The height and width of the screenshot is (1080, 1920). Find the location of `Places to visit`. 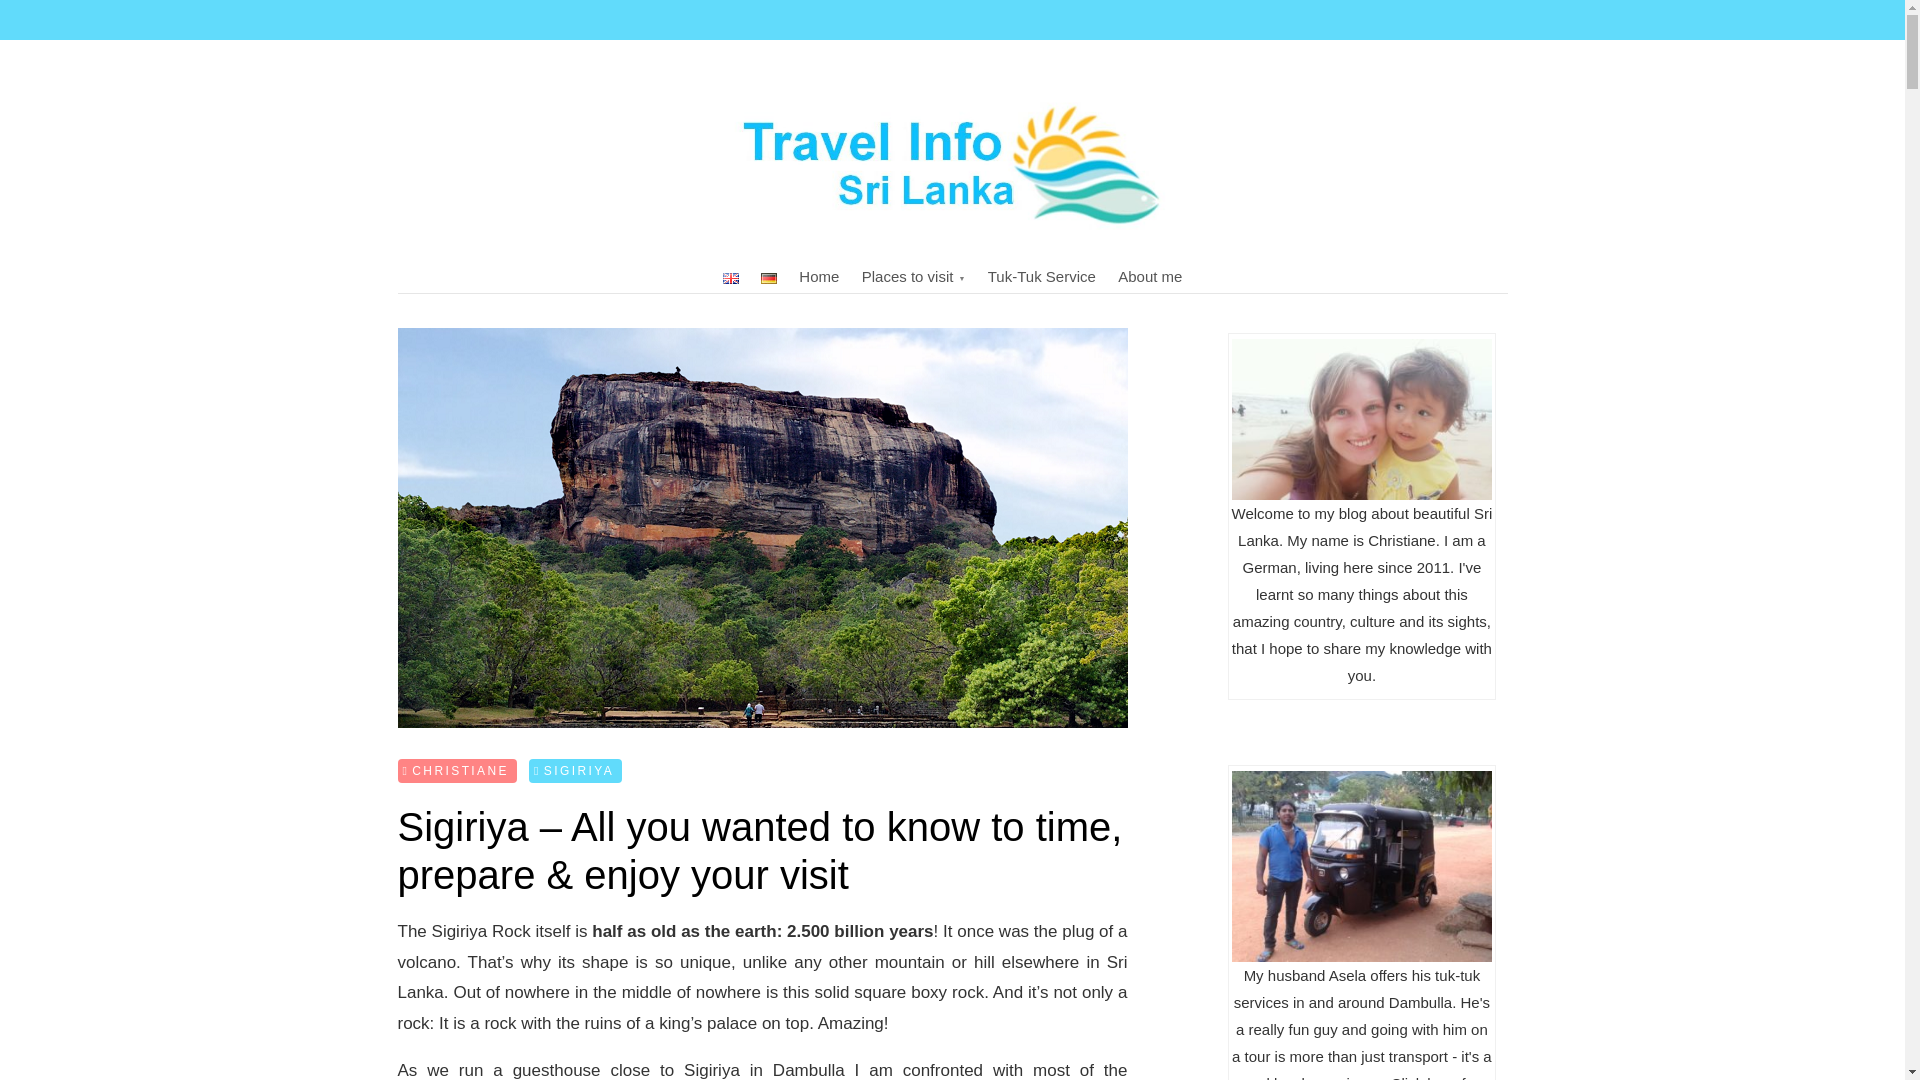

Places to visit is located at coordinates (914, 276).